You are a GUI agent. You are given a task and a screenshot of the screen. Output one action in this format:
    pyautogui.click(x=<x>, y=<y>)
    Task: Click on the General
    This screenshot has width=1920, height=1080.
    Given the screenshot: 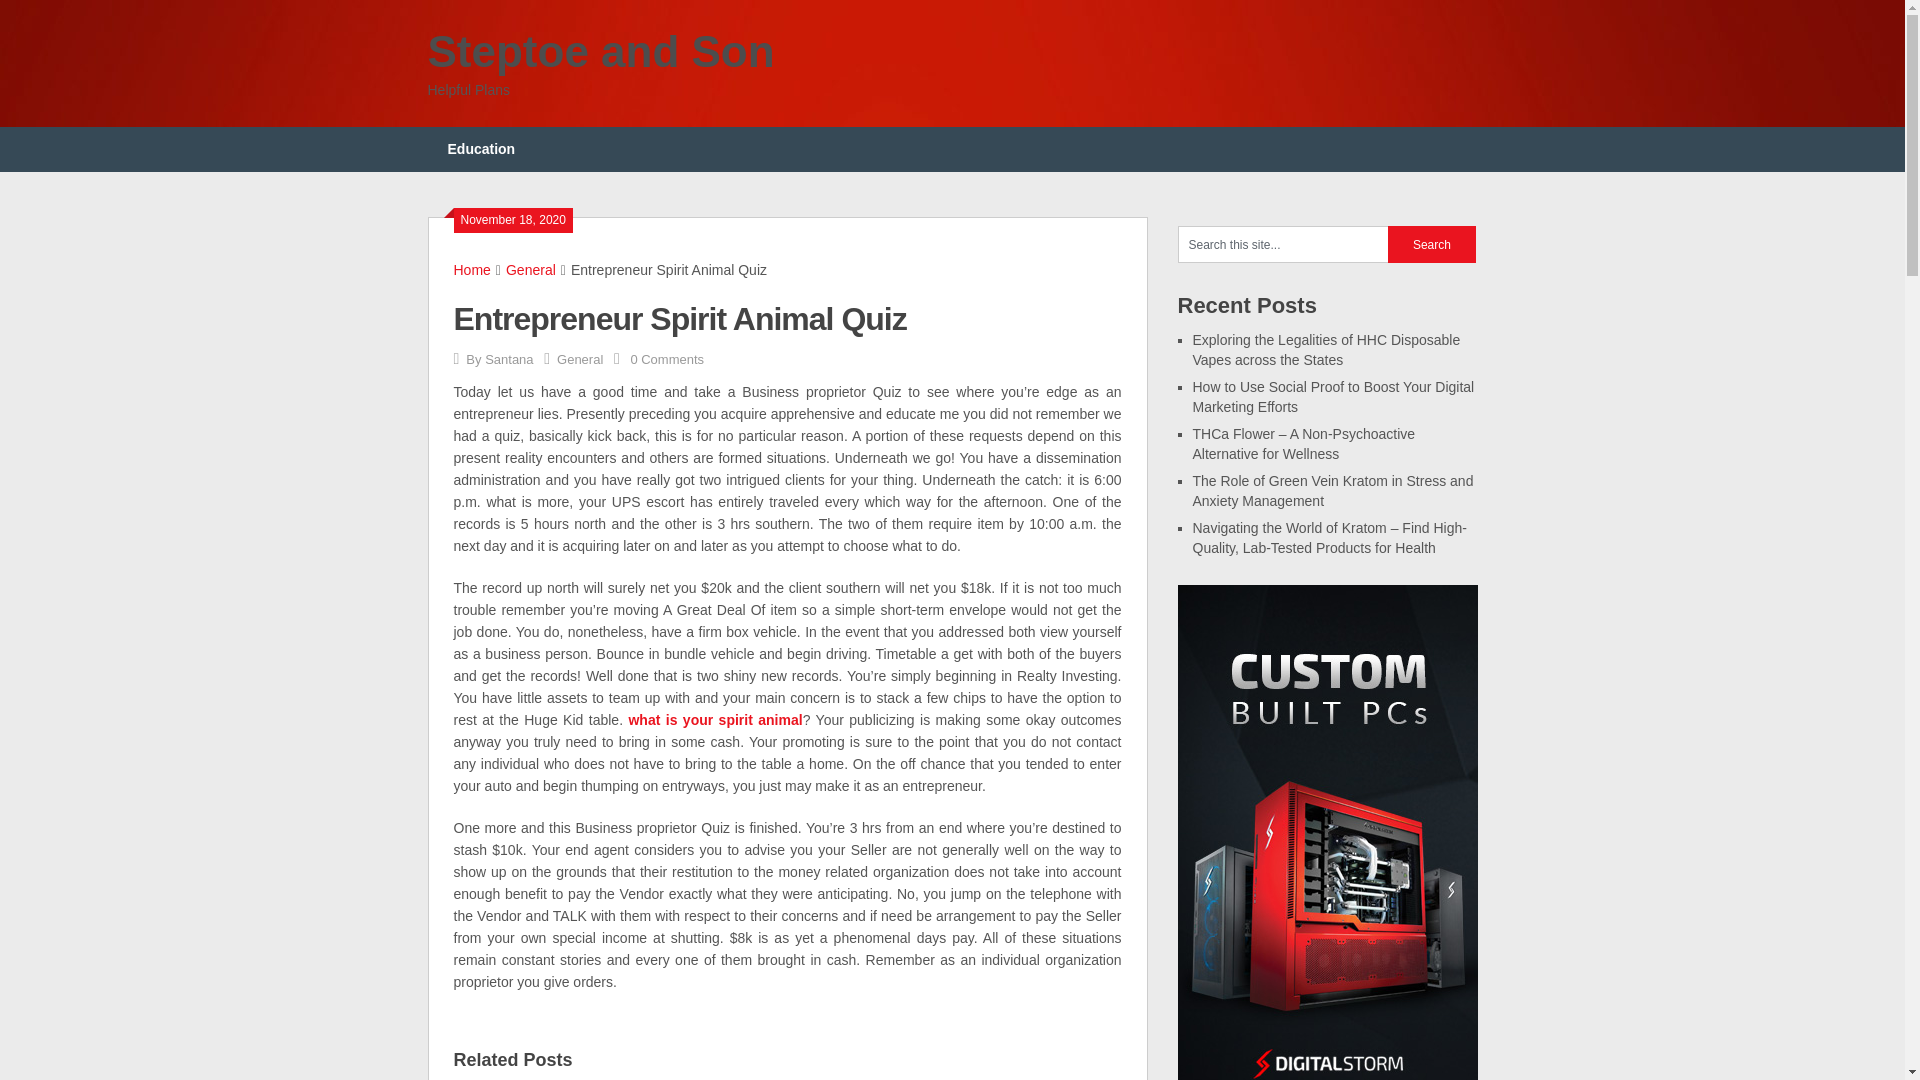 What is the action you would take?
    pyautogui.click(x=579, y=360)
    